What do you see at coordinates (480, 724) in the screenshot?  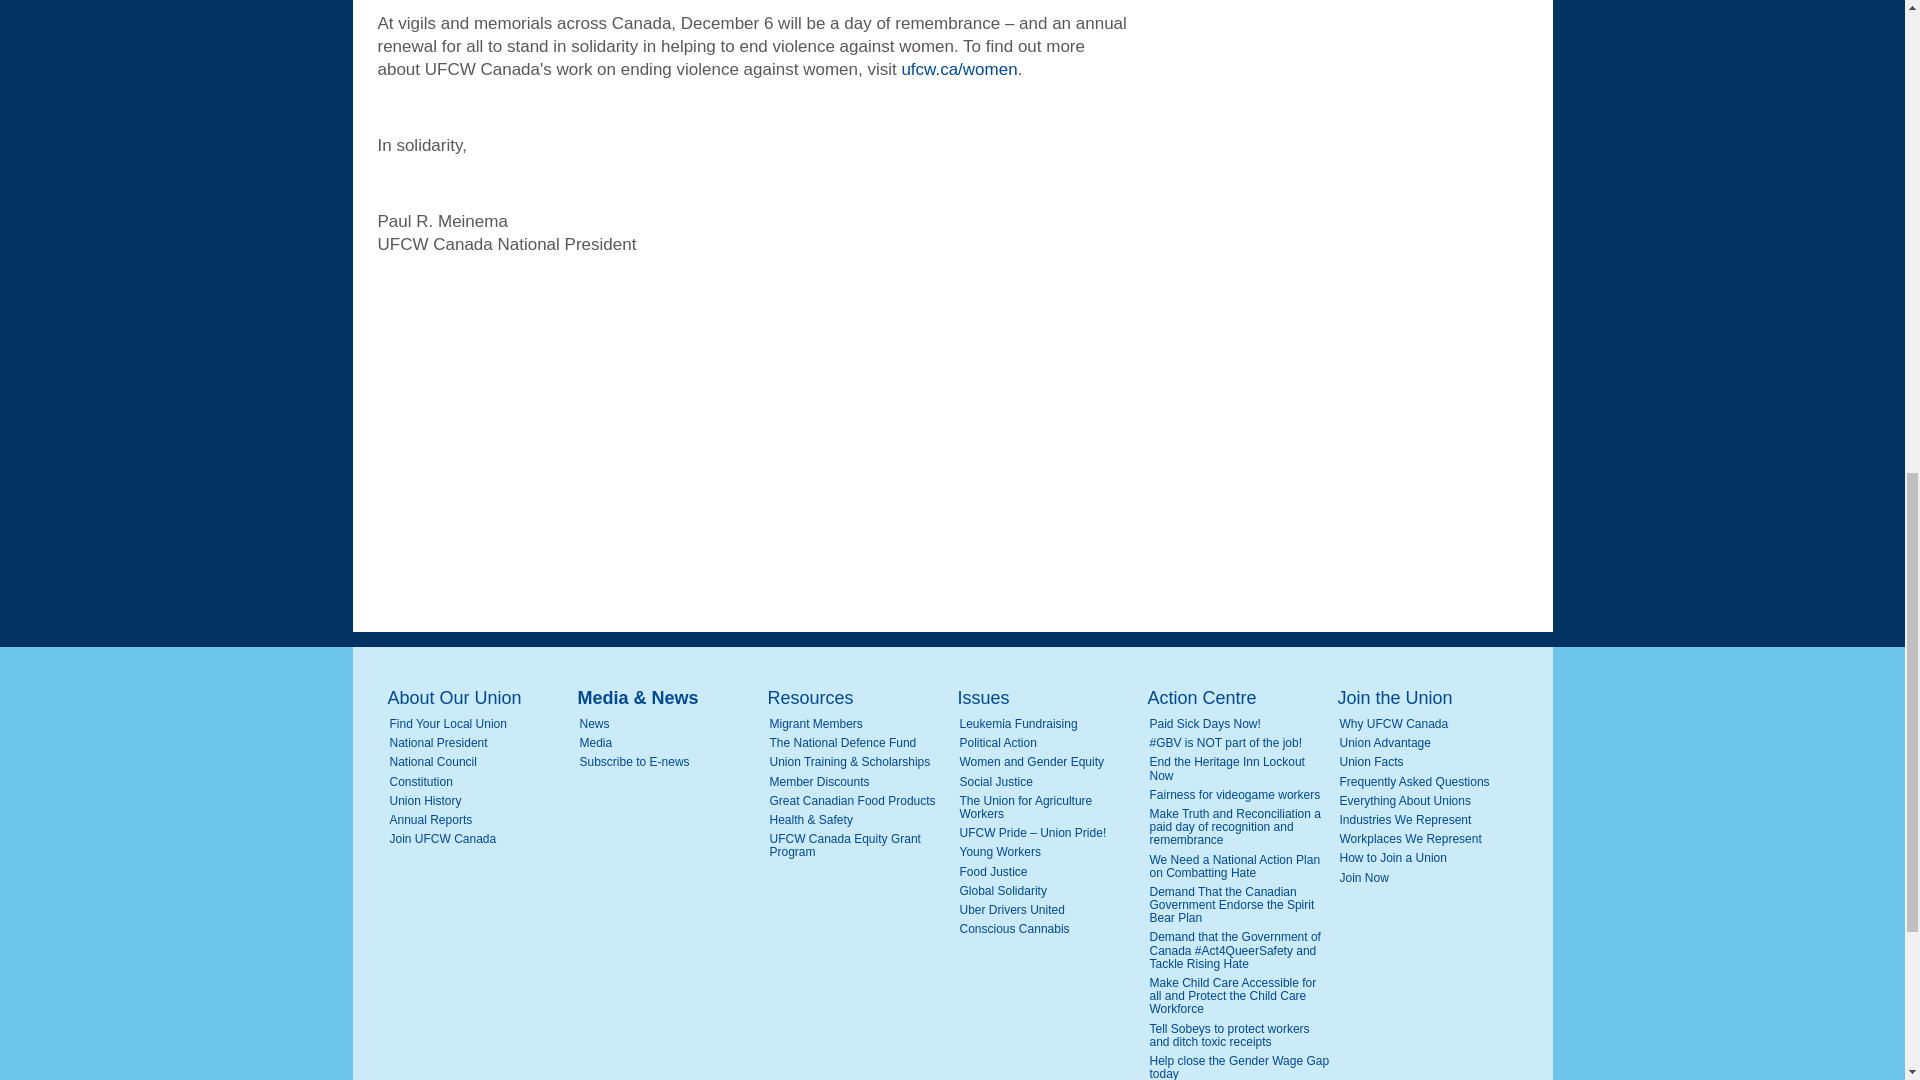 I see `Find Your Local Union` at bounding box center [480, 724].